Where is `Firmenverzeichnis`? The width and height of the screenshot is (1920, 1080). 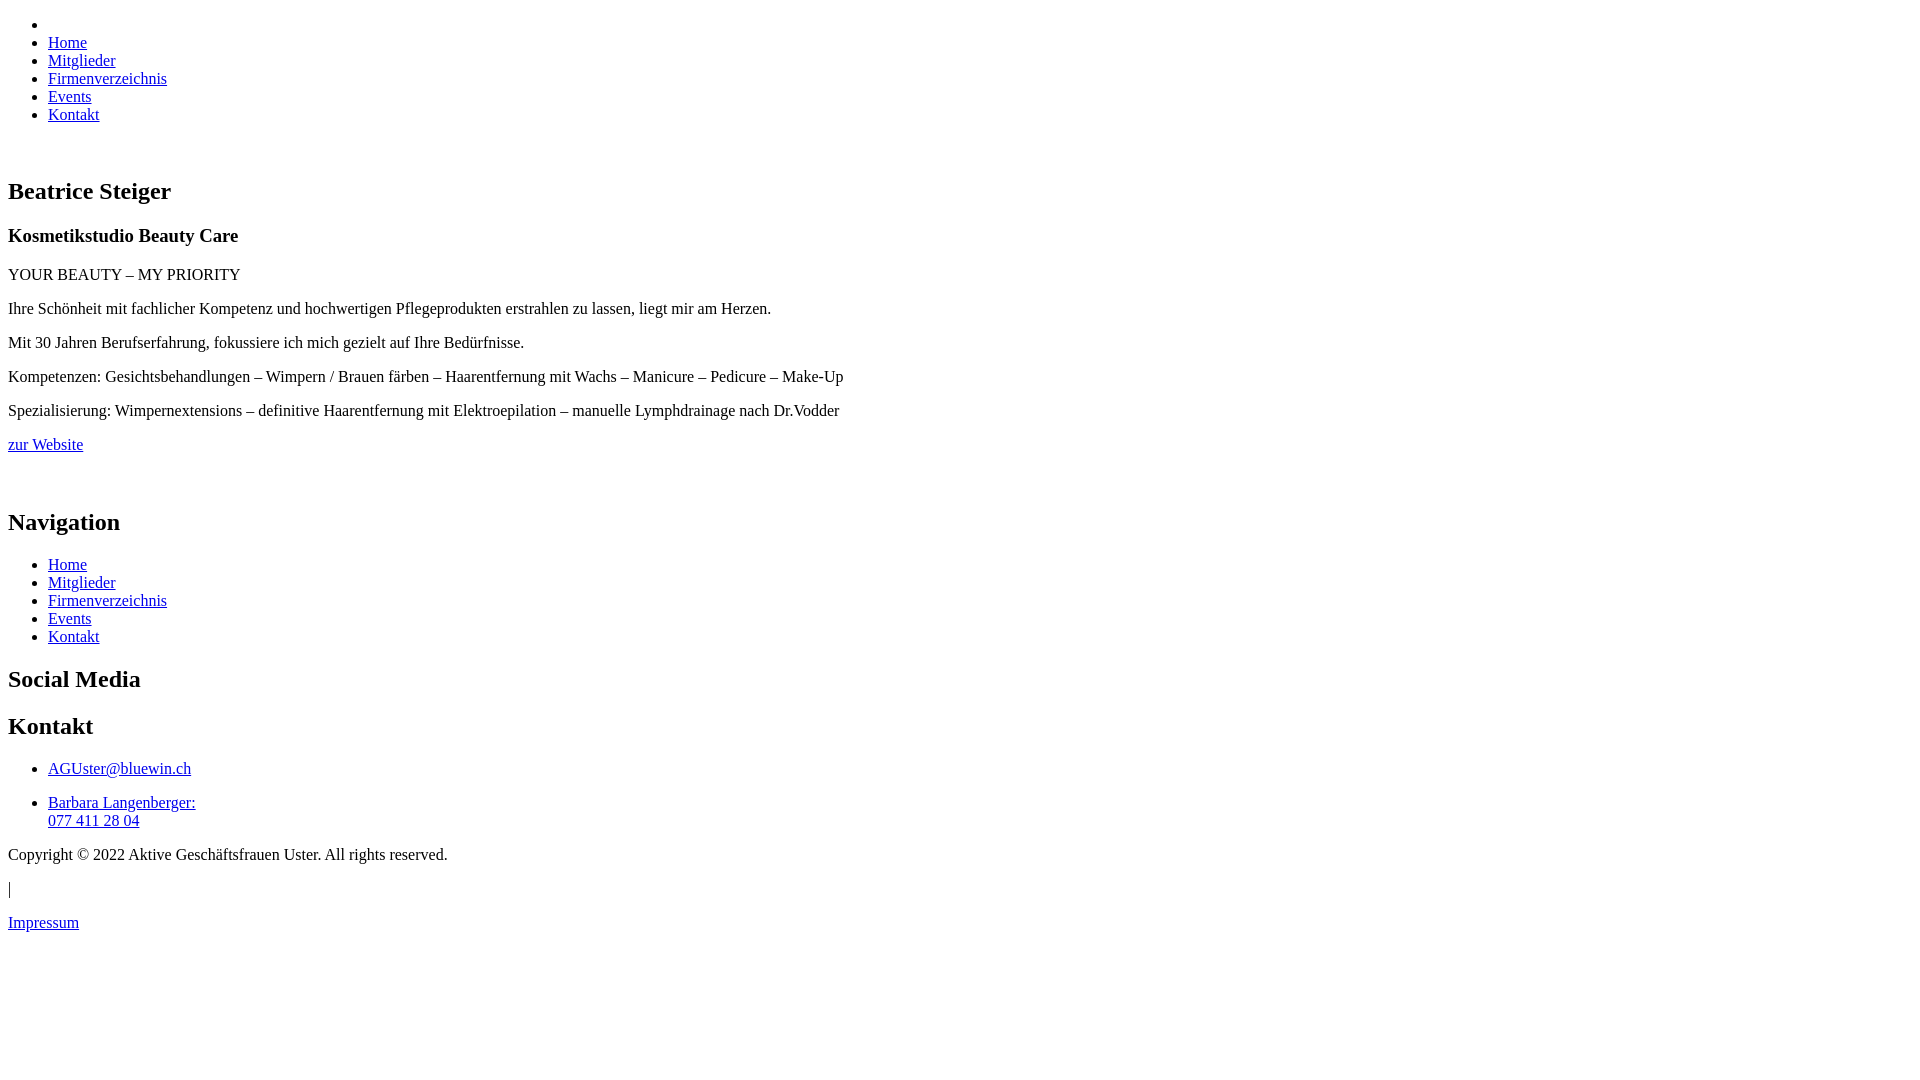 Firmenverzeichnis is located at coordinates (108, 78).